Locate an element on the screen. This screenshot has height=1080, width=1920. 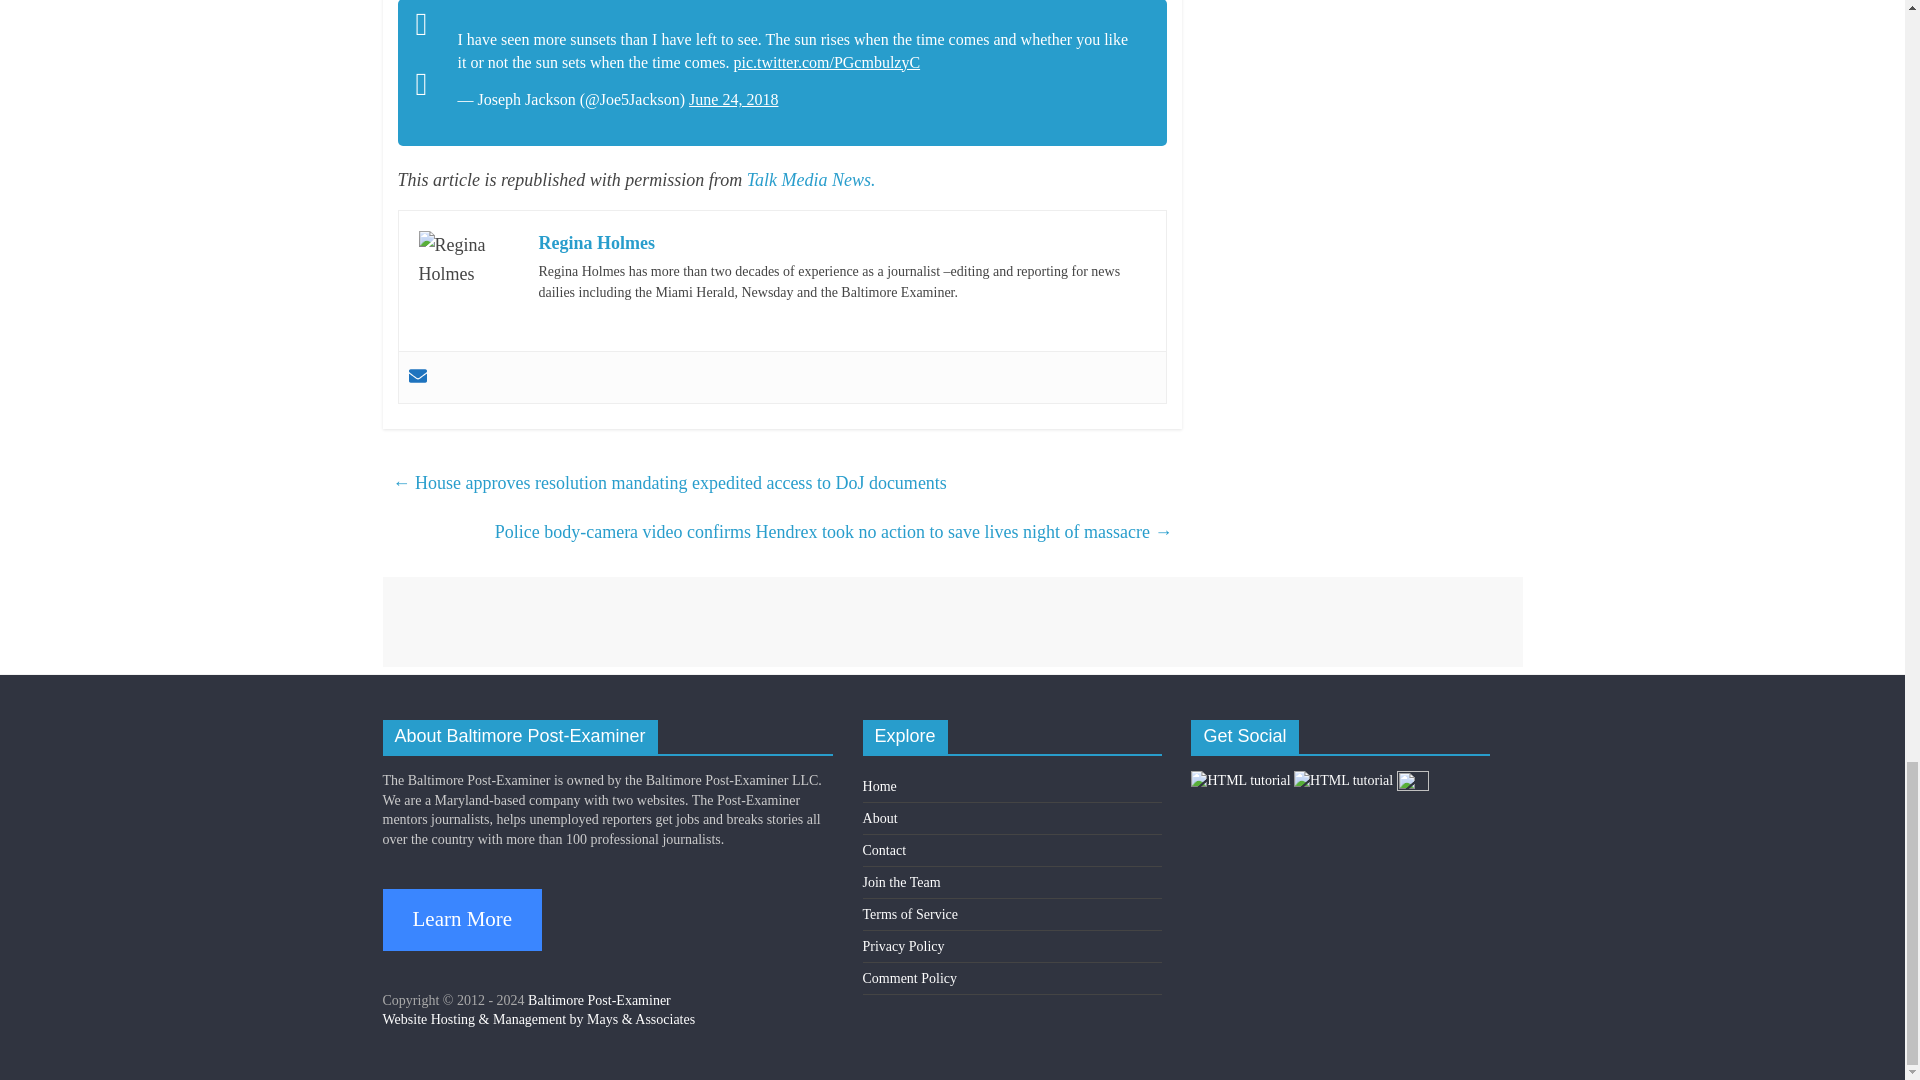
Regina Holmes is located at coordinates (596, 242).